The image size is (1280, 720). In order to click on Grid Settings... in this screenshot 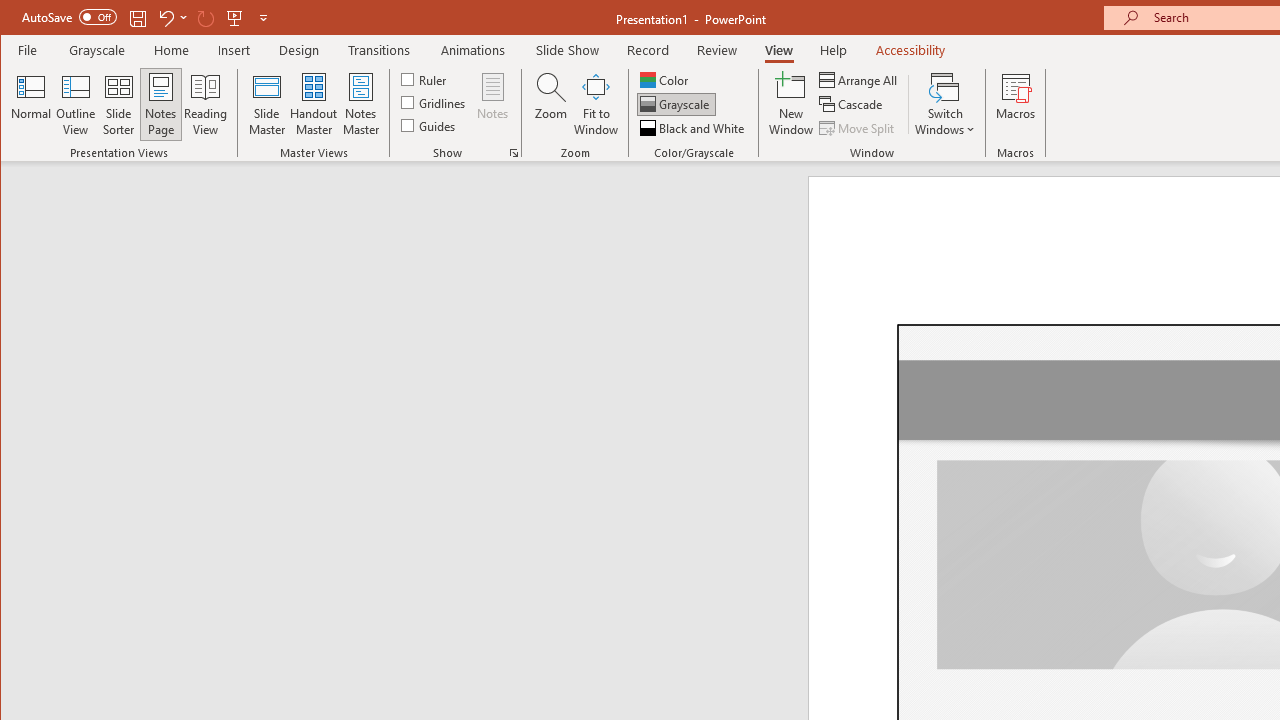, I will do `click(514, 152)`.